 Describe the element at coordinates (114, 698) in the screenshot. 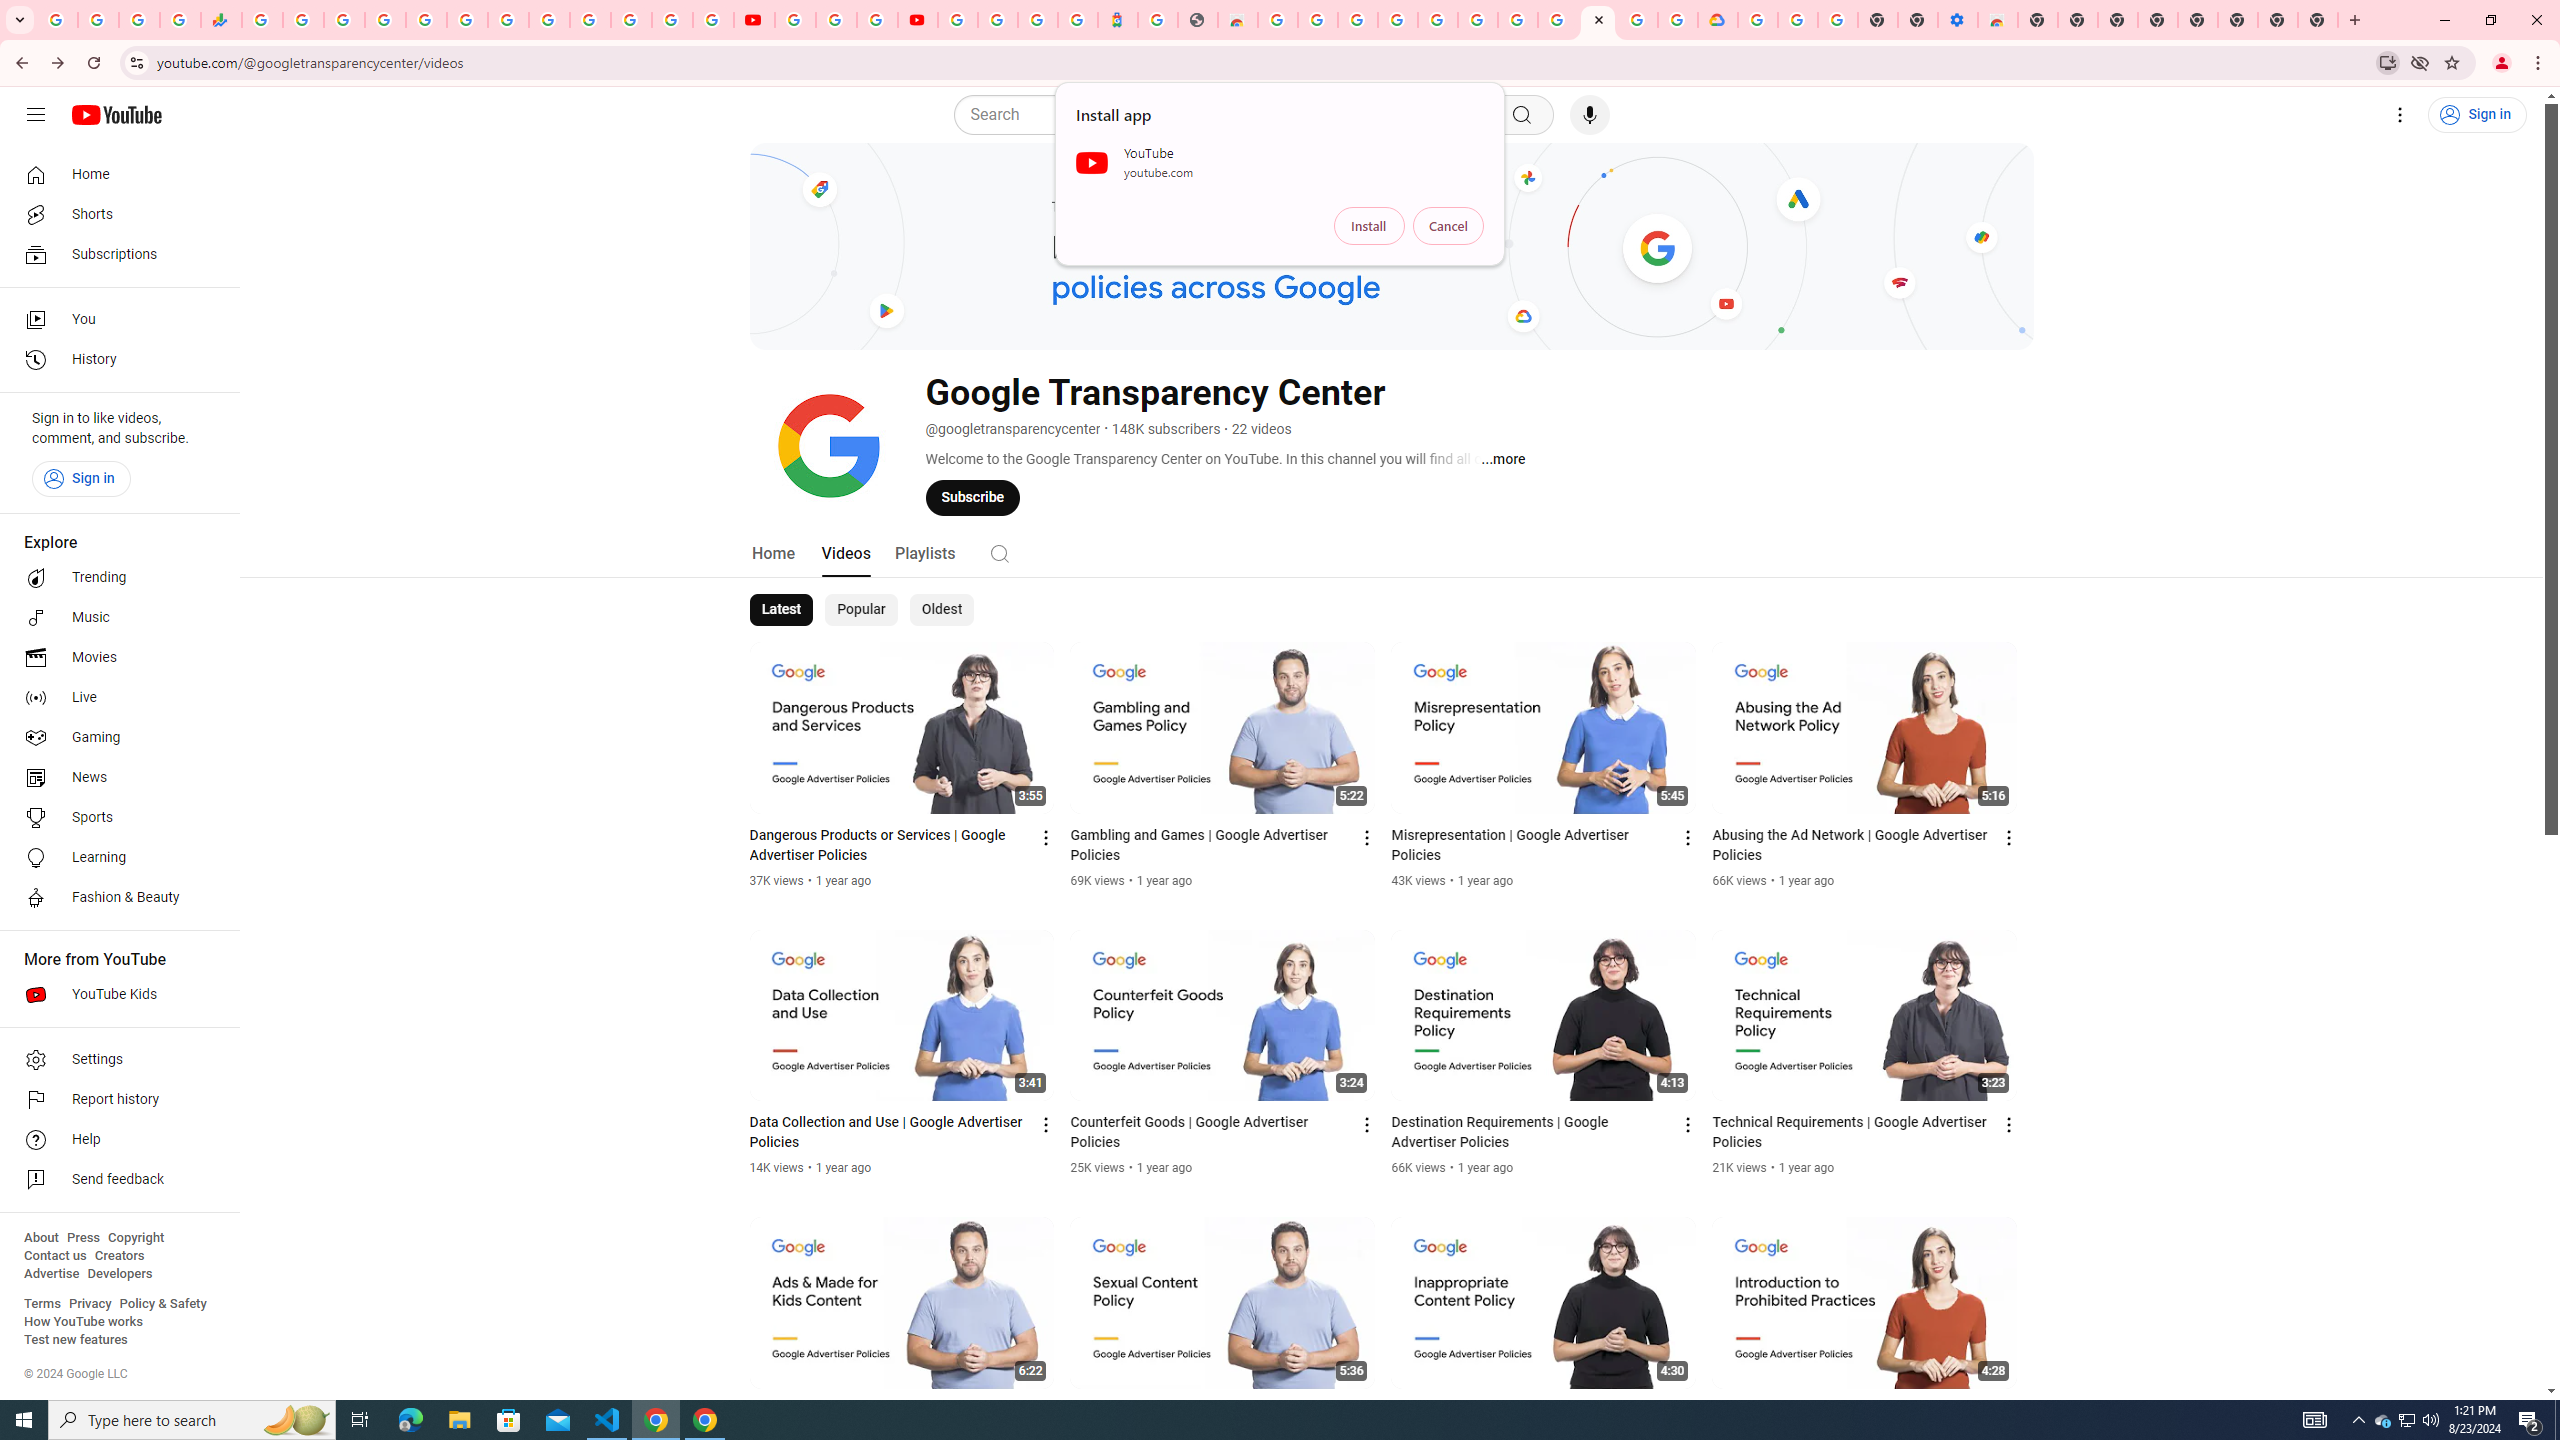

I see `Live` at that location.